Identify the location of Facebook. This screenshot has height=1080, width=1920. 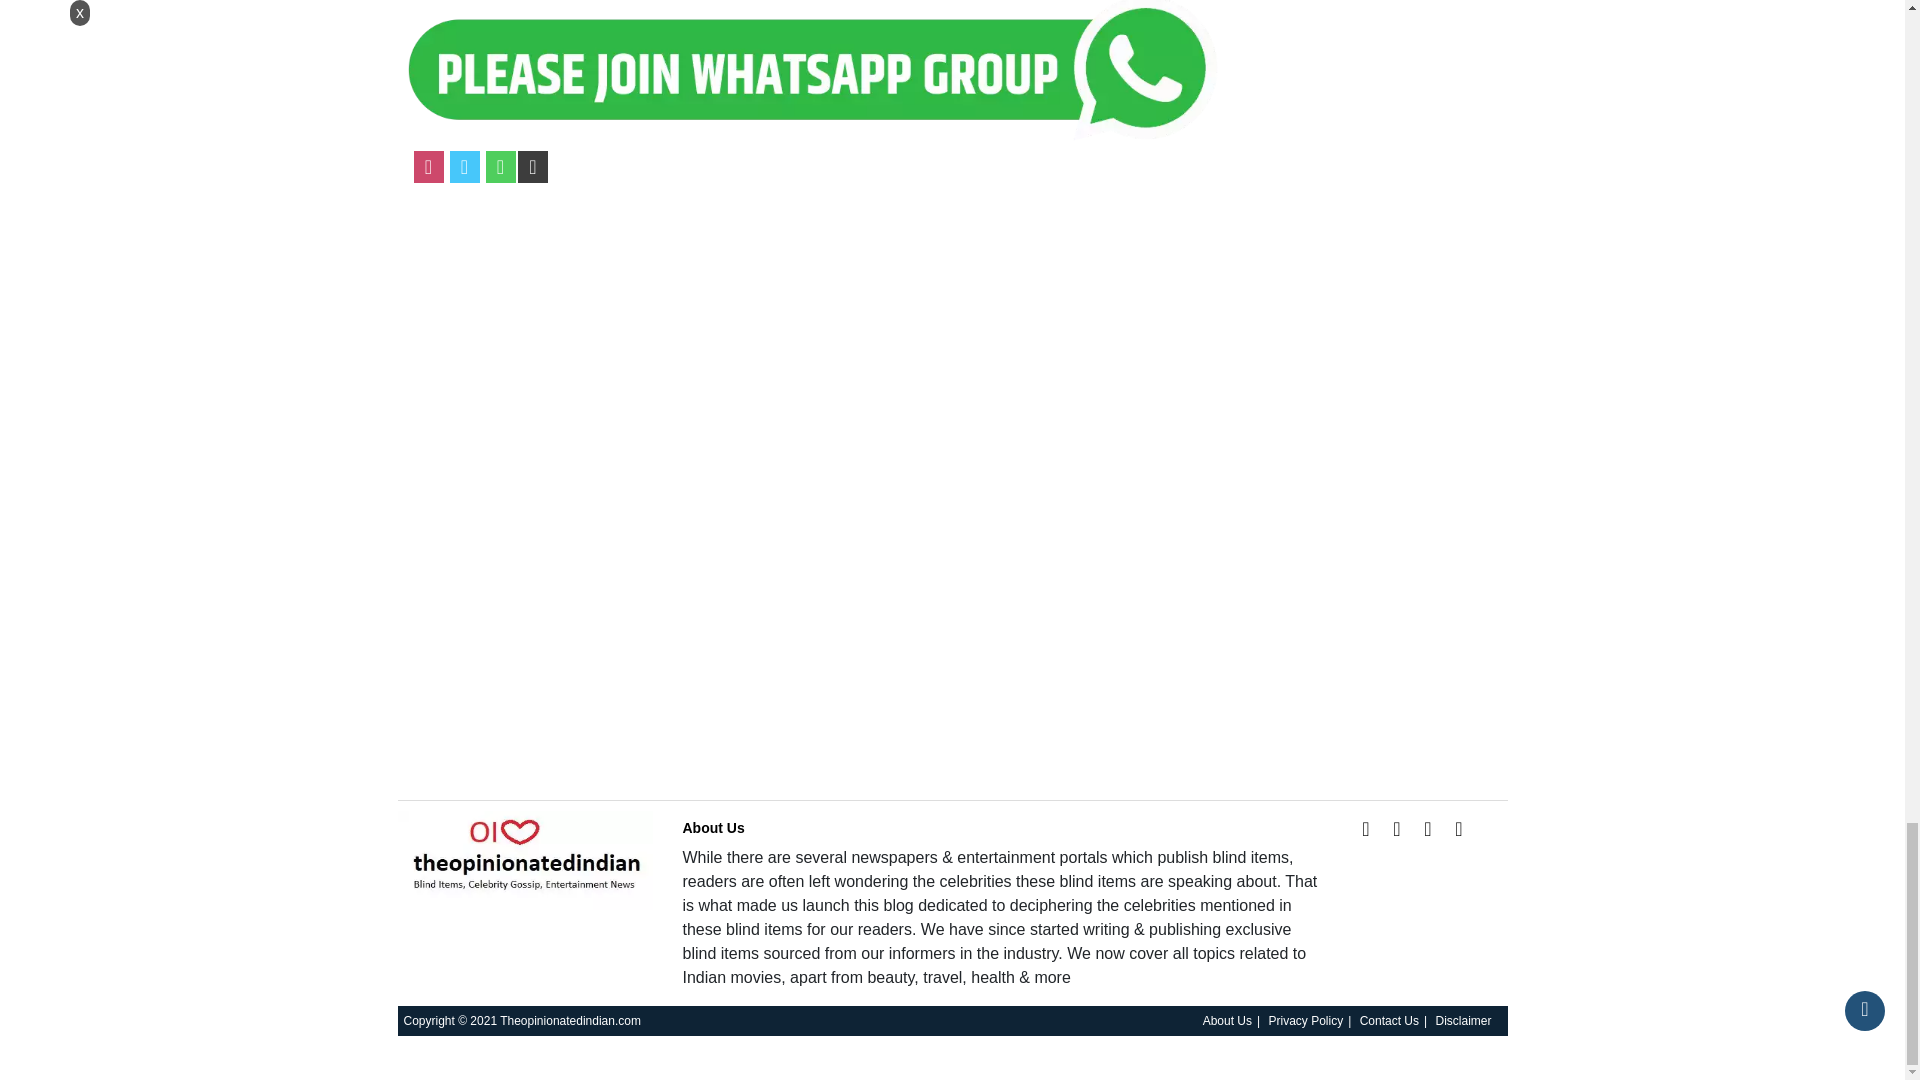
(1366, 828).